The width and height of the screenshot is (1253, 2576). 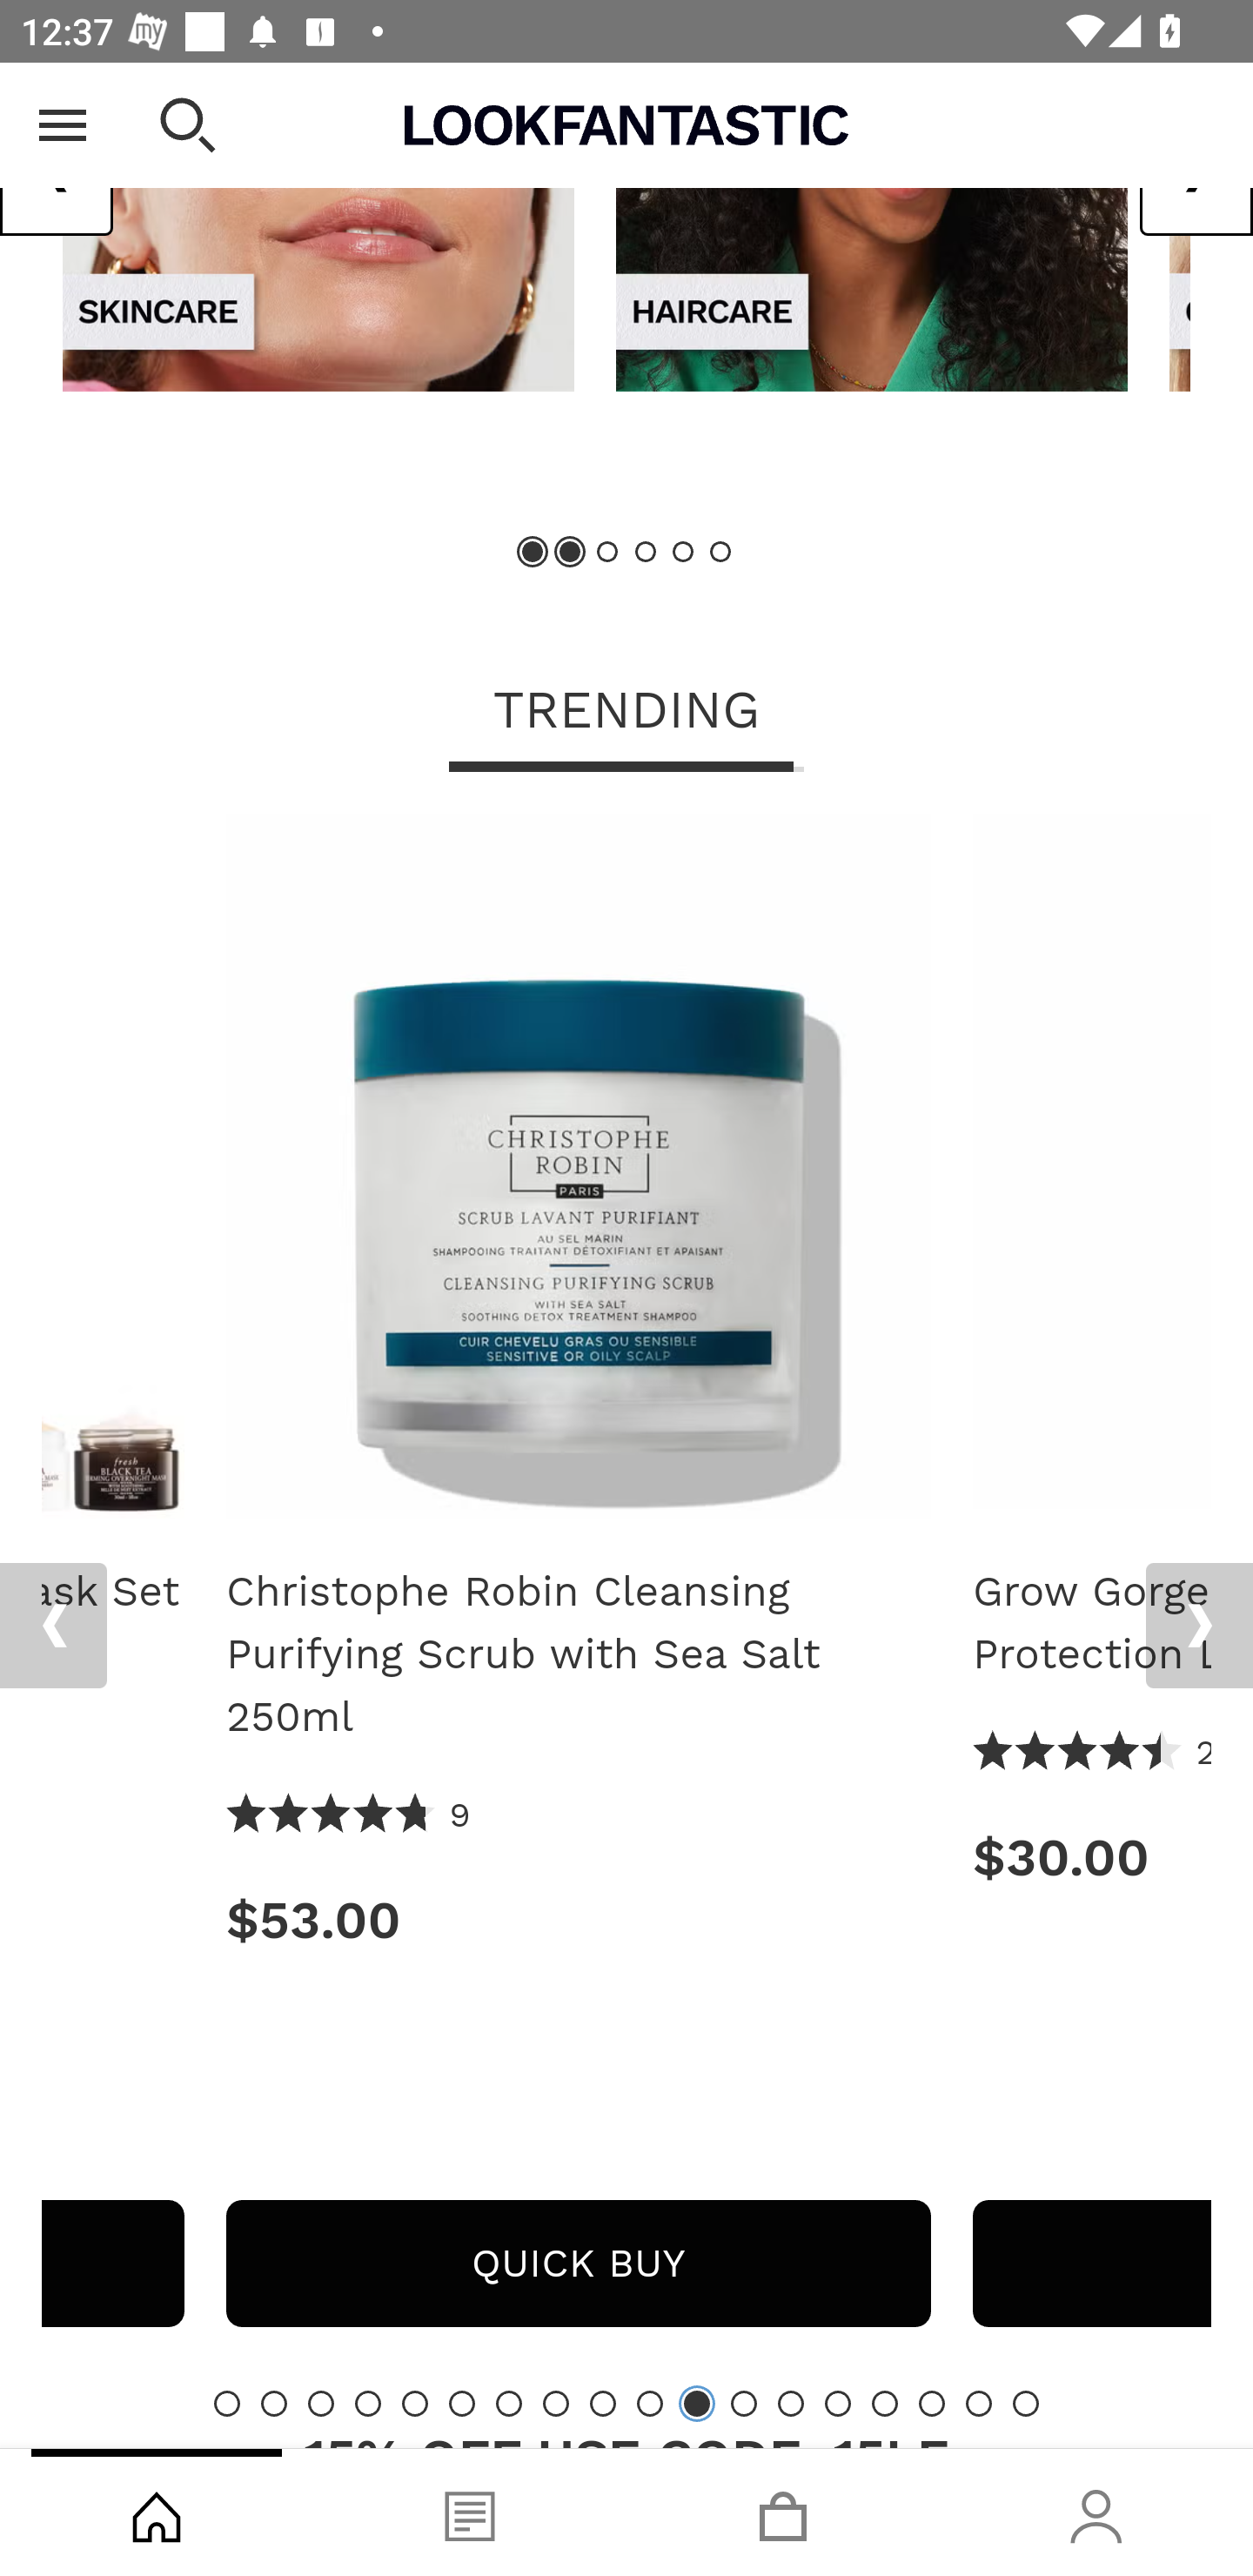 I want to click on Slide 4, so click(x=646, y=552).